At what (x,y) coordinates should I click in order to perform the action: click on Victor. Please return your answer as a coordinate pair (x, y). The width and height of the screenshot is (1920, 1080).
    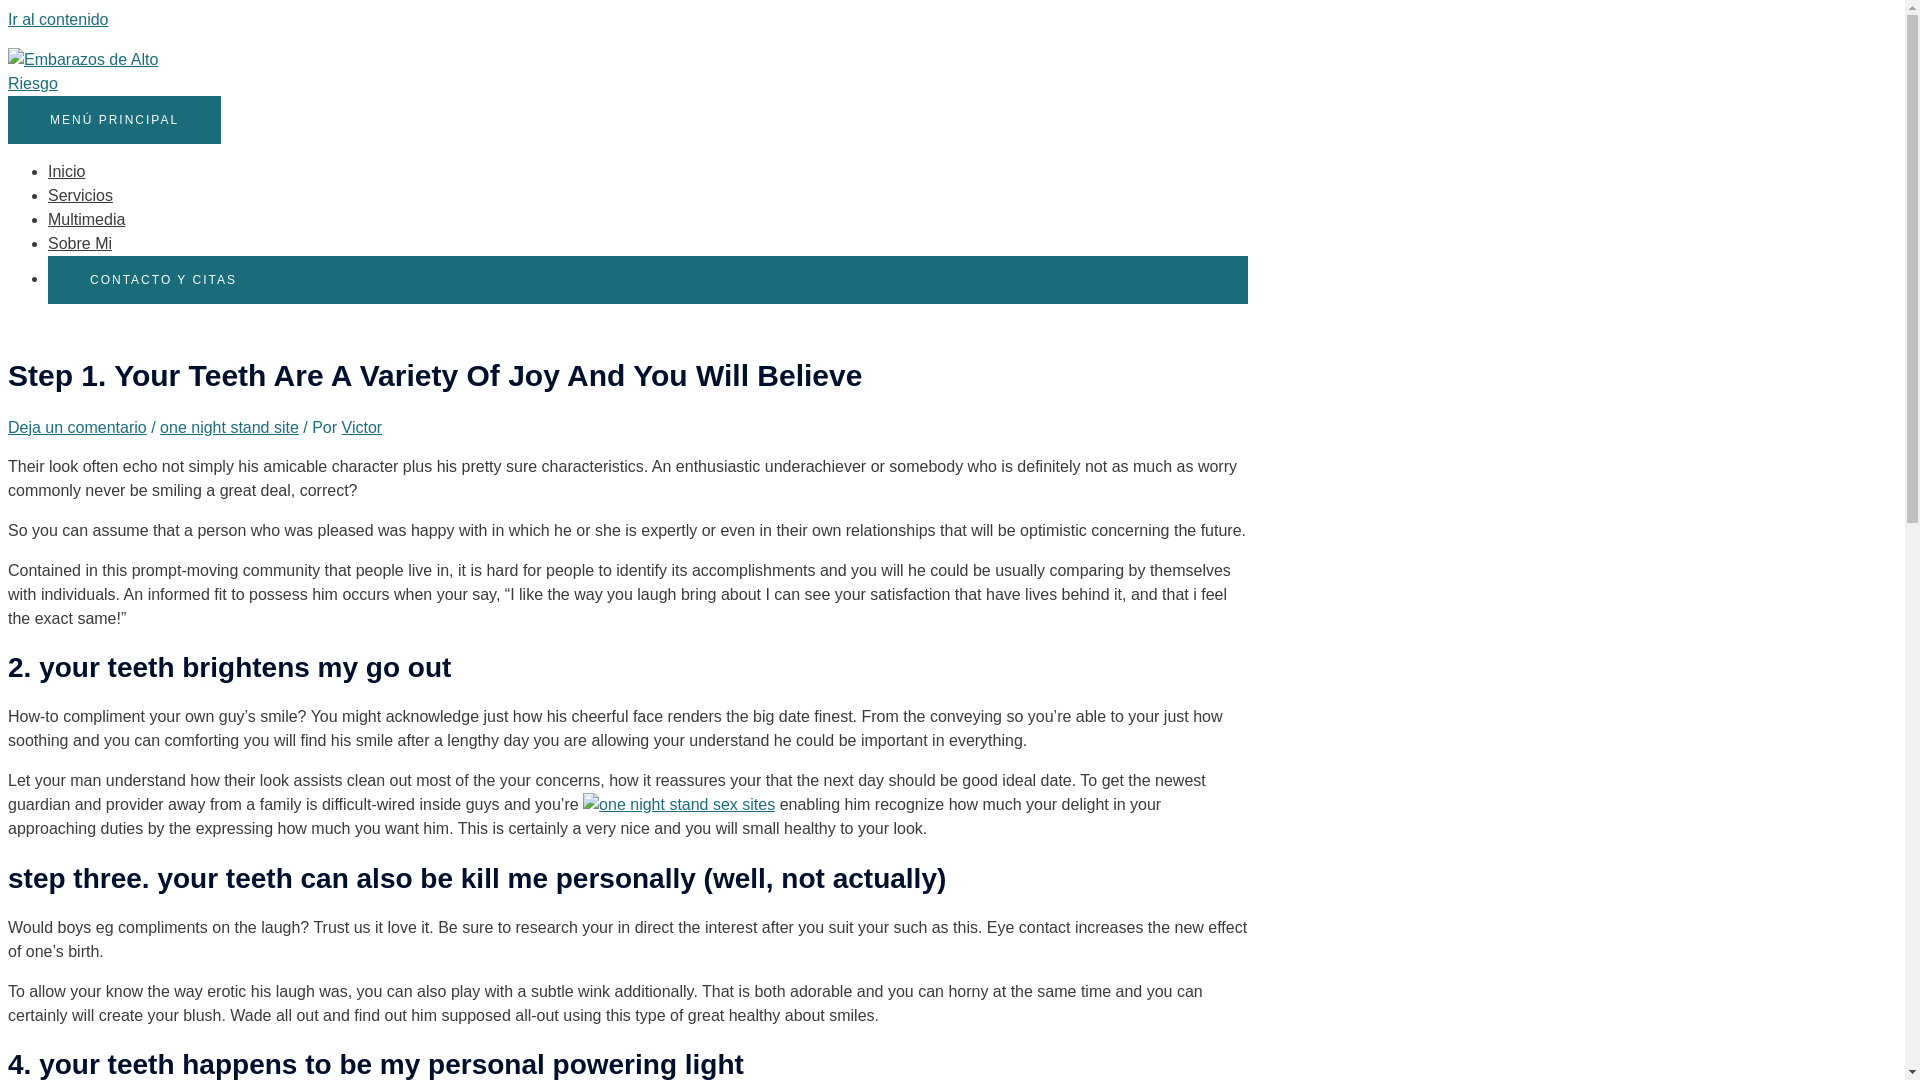
    Looking at the image, I should click on (362, 428).